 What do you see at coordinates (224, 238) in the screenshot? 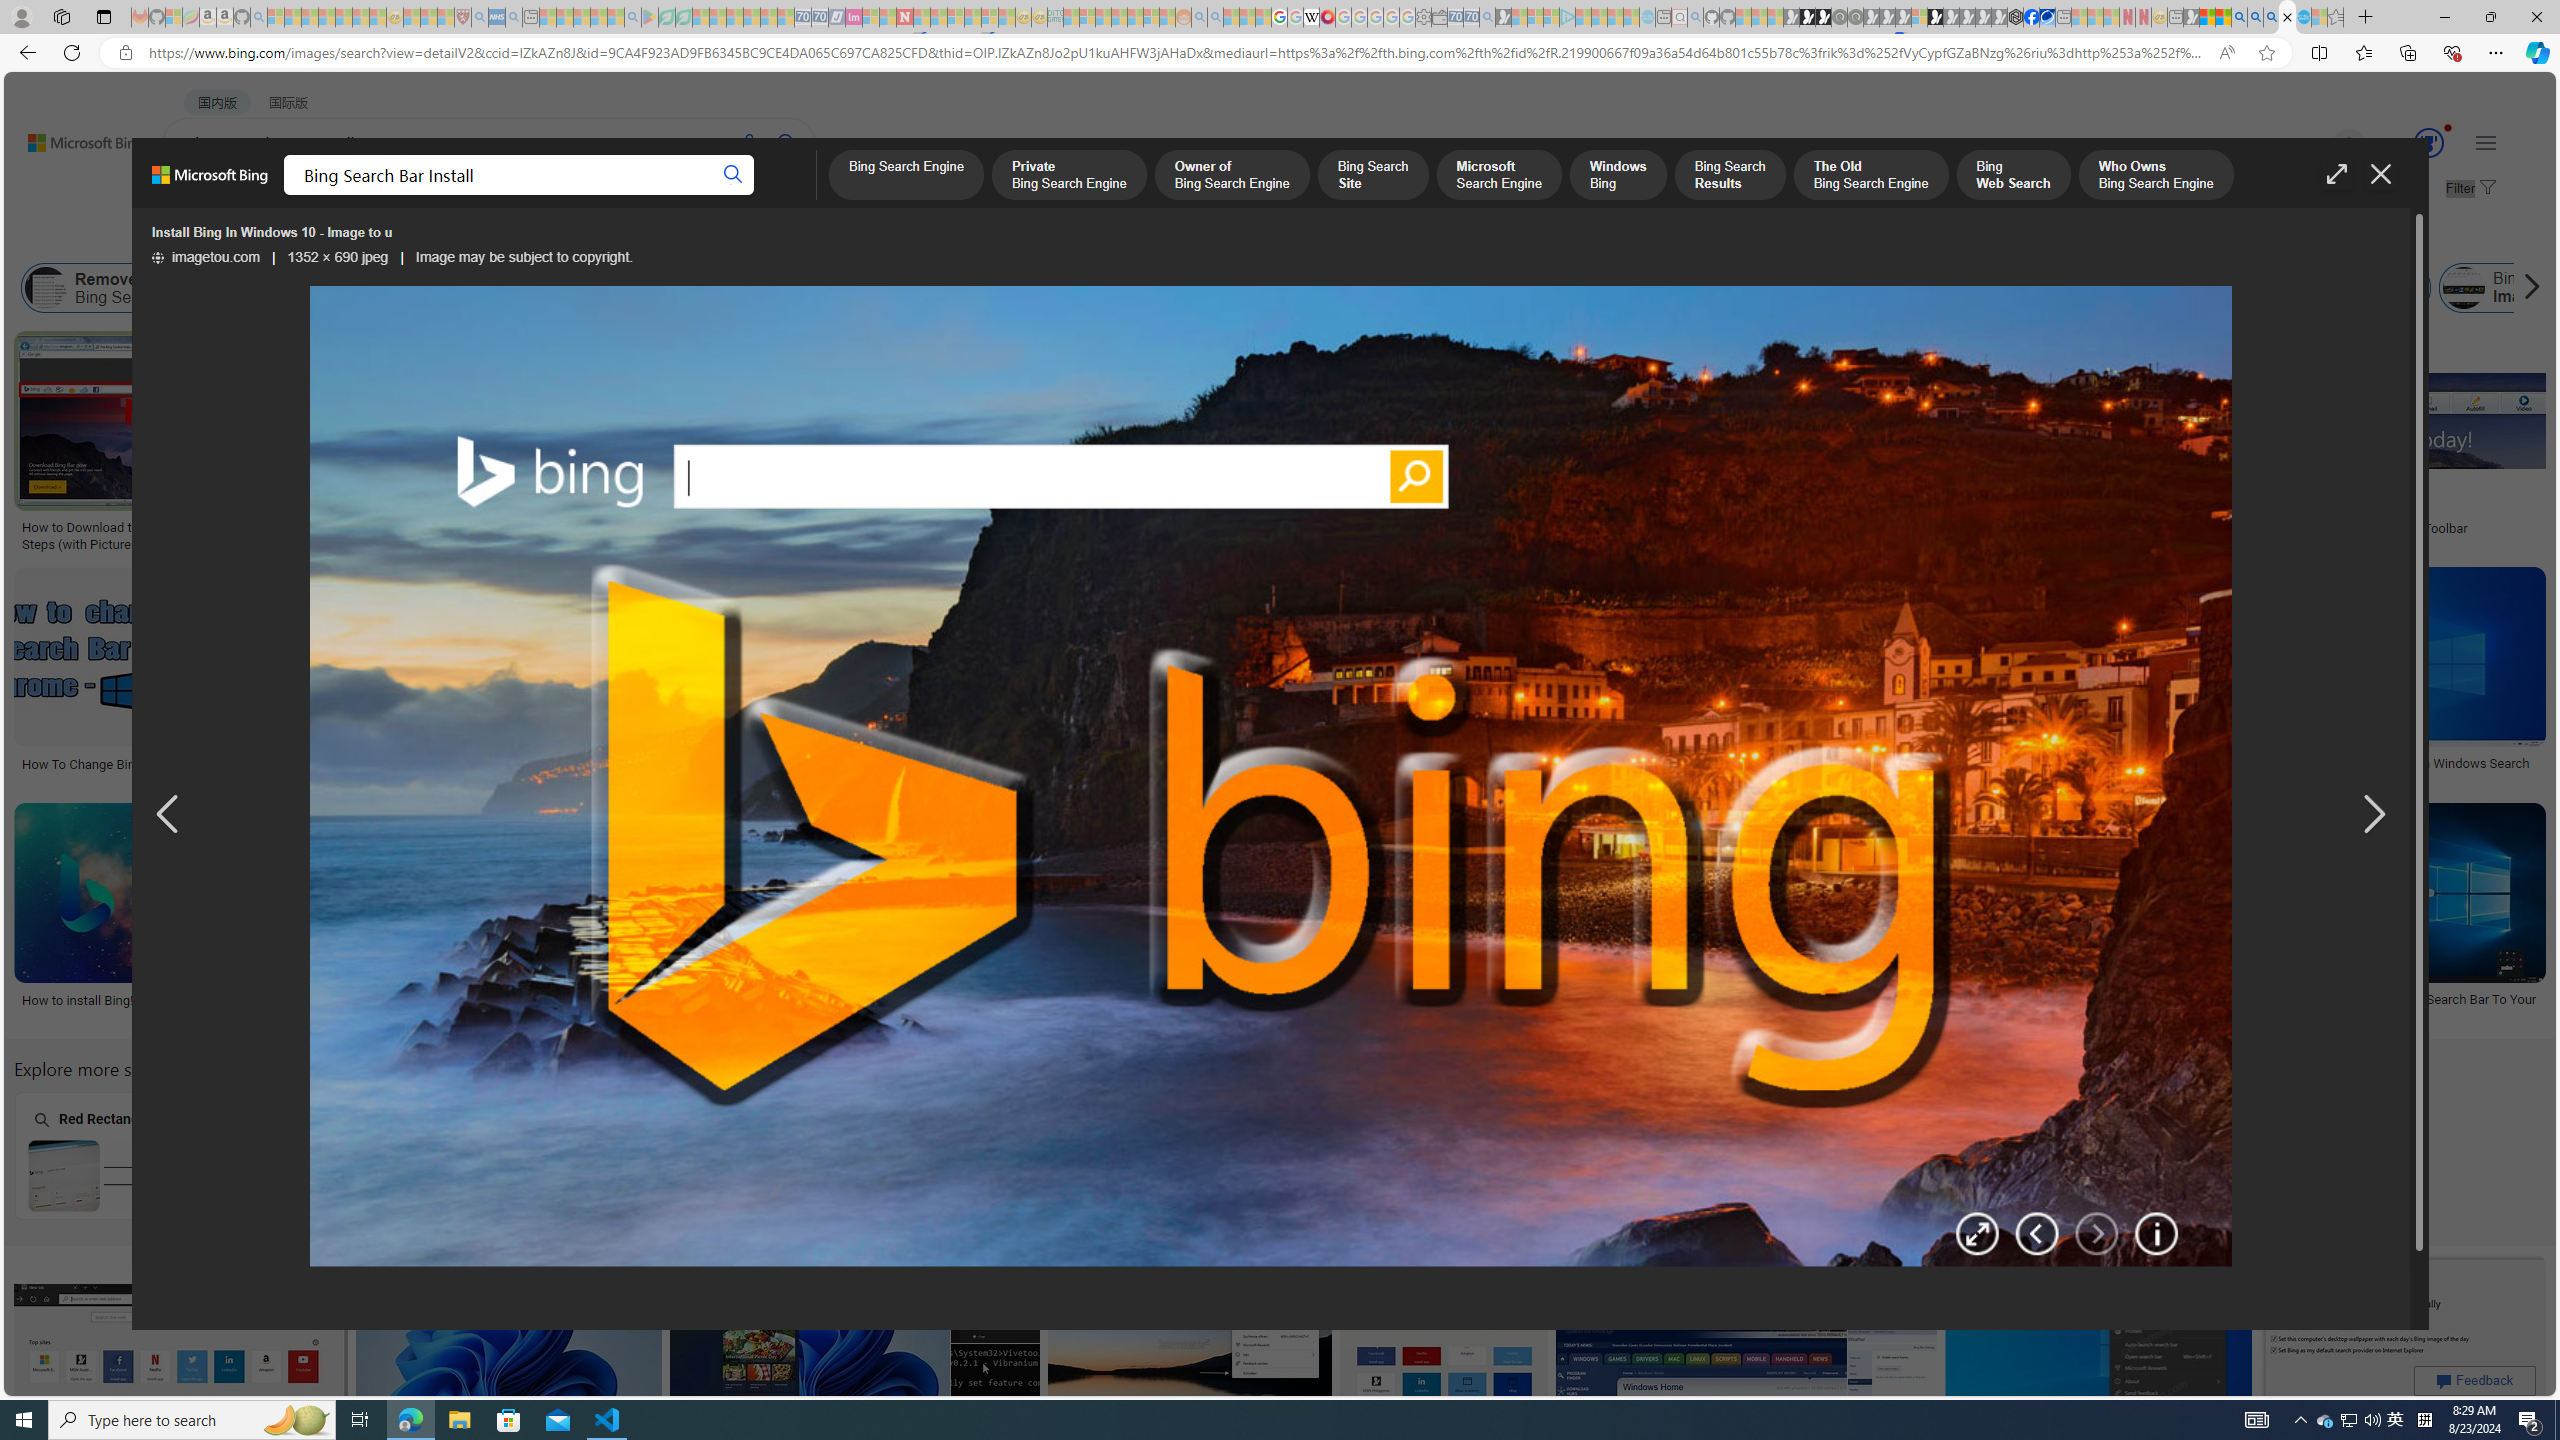
I see `Image size` at bounding box center [224, 238].